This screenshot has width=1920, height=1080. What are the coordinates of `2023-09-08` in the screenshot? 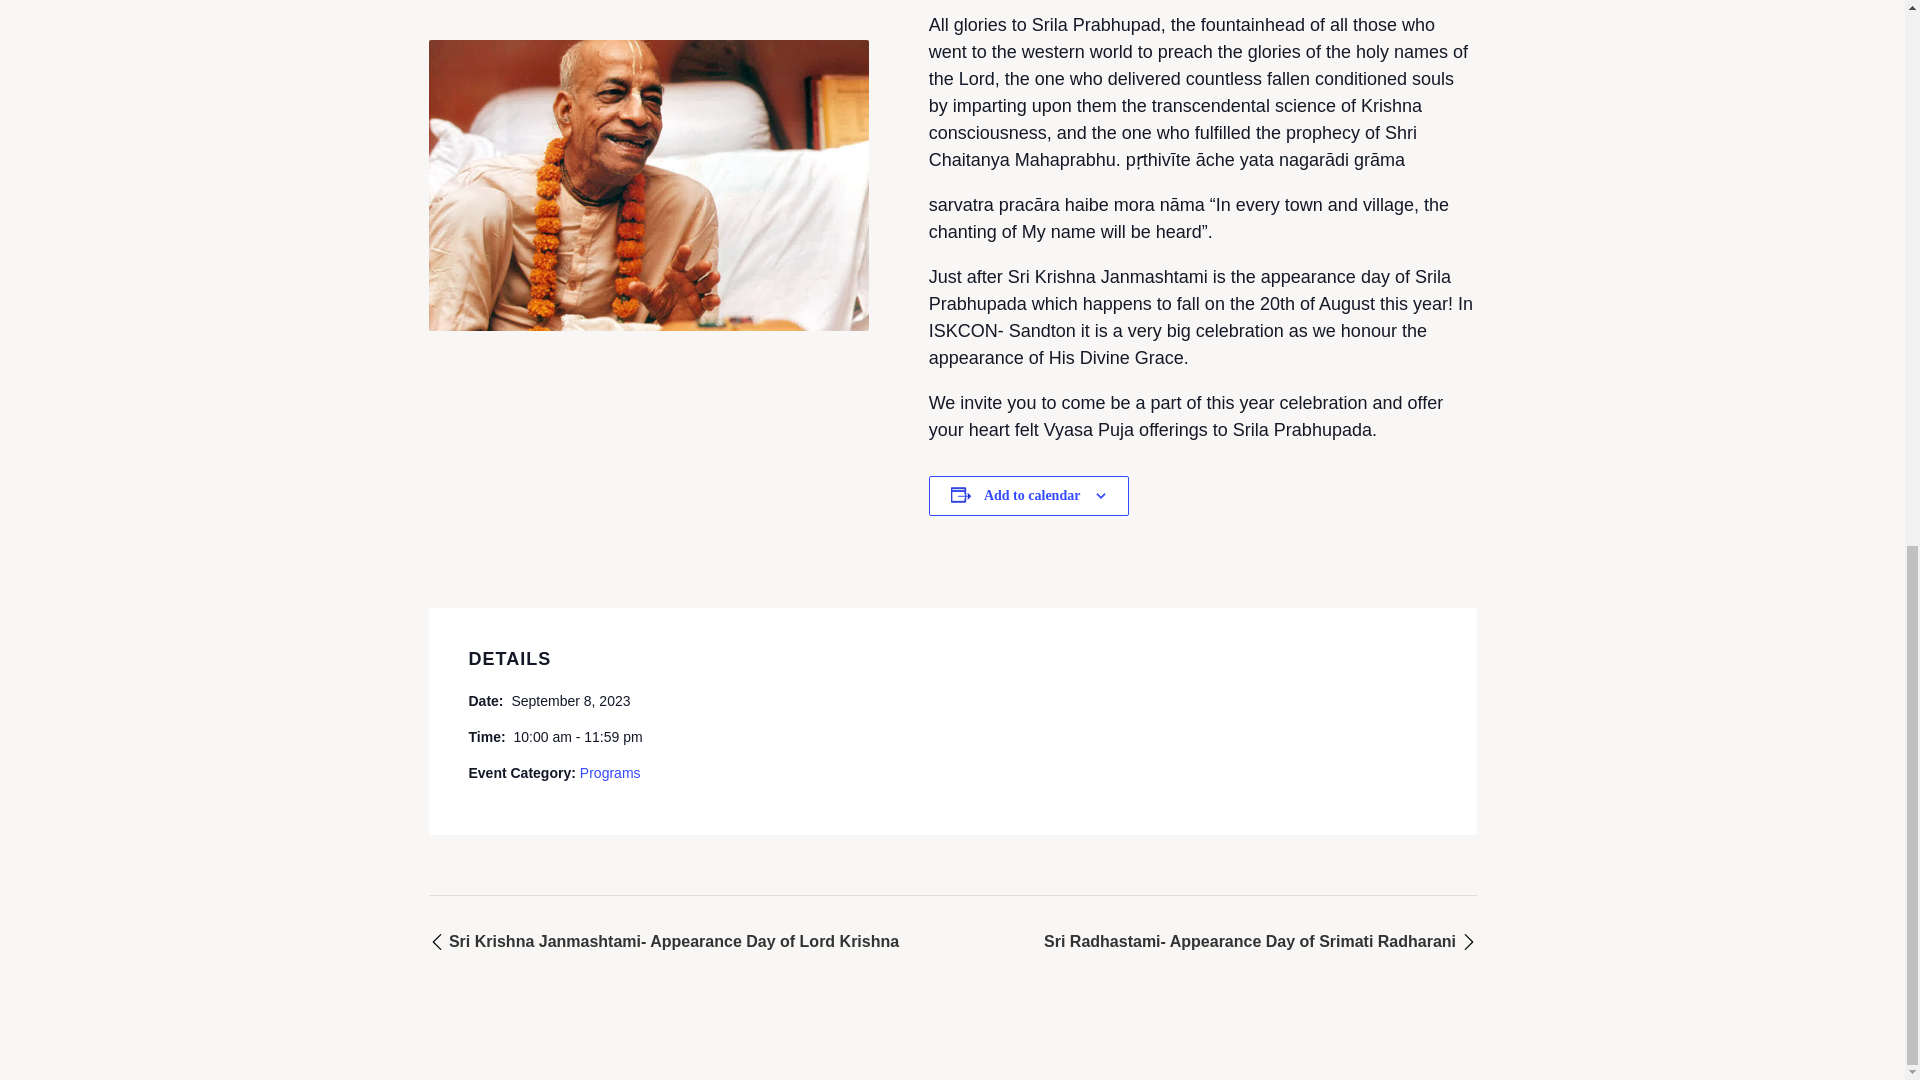 It's located at (576, 736).